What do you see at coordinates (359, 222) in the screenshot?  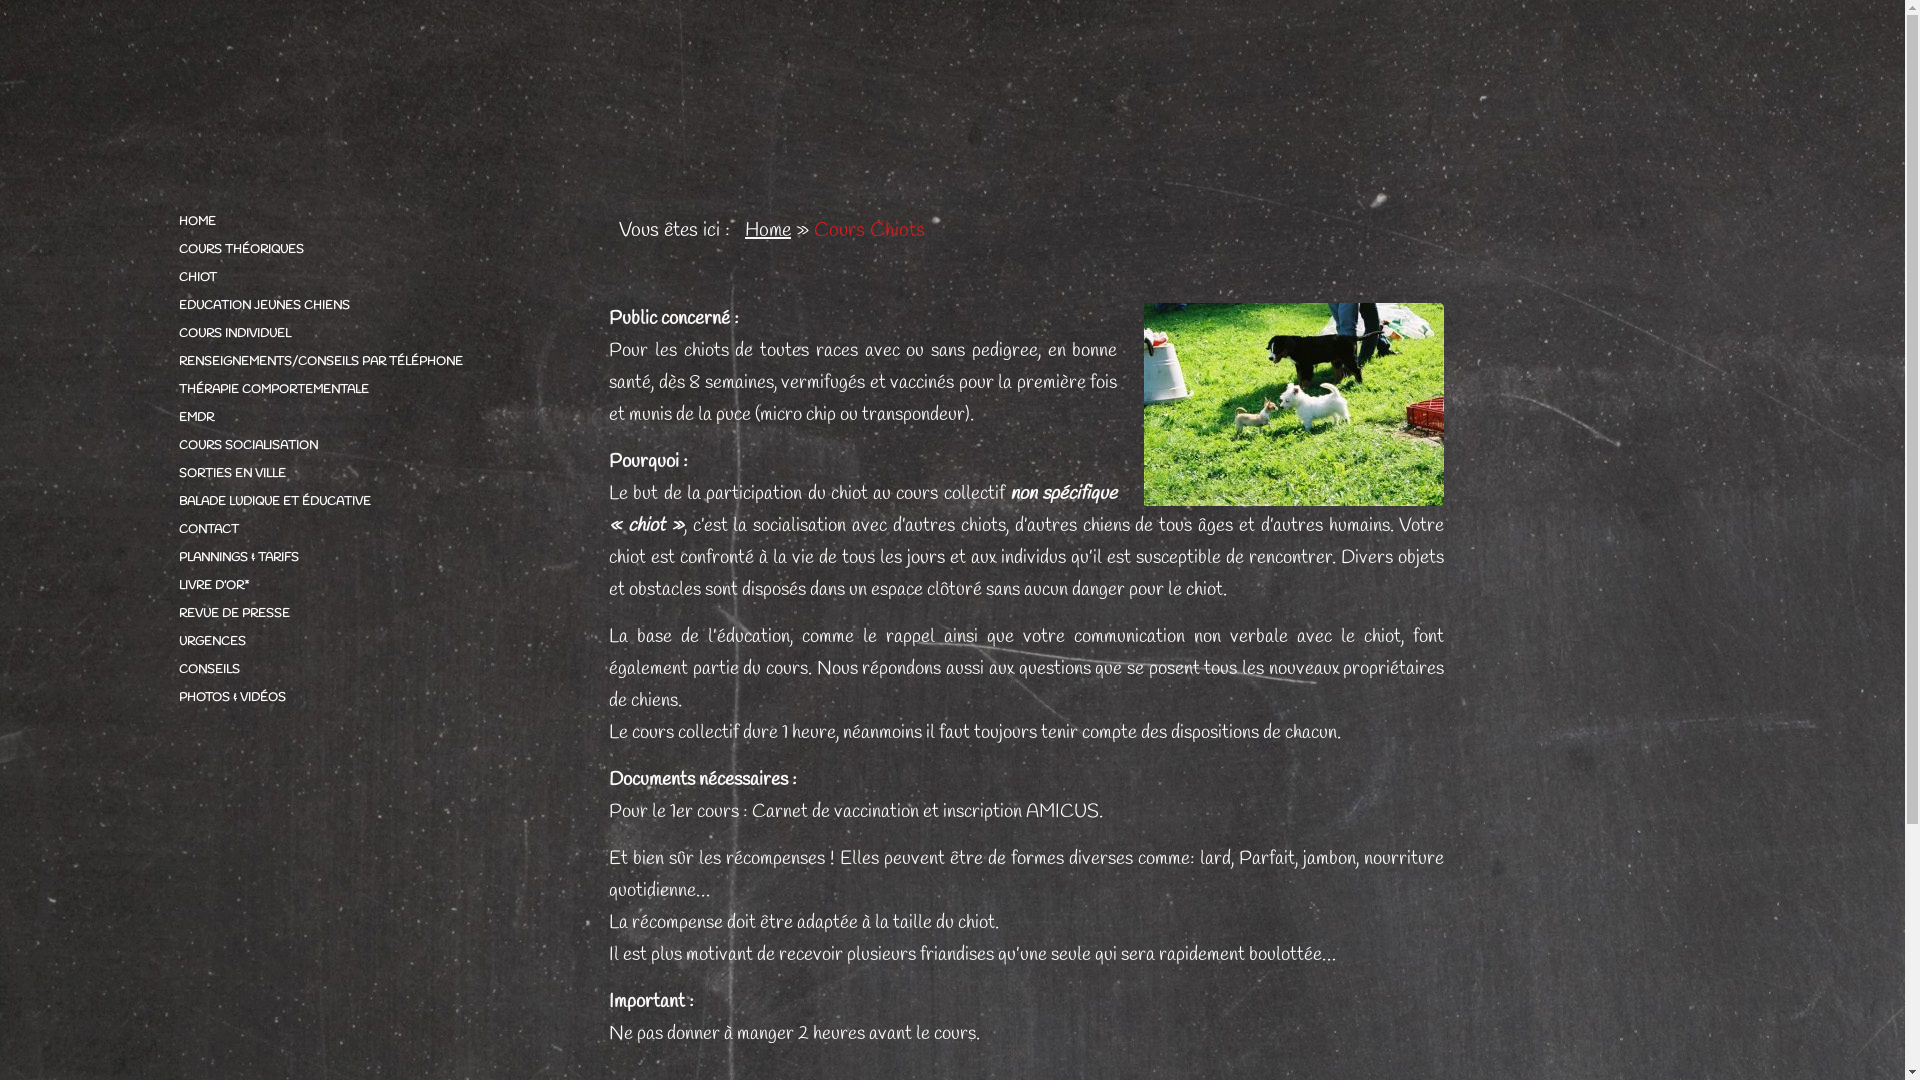 I see `HOME` at bounding box center [359, 222].